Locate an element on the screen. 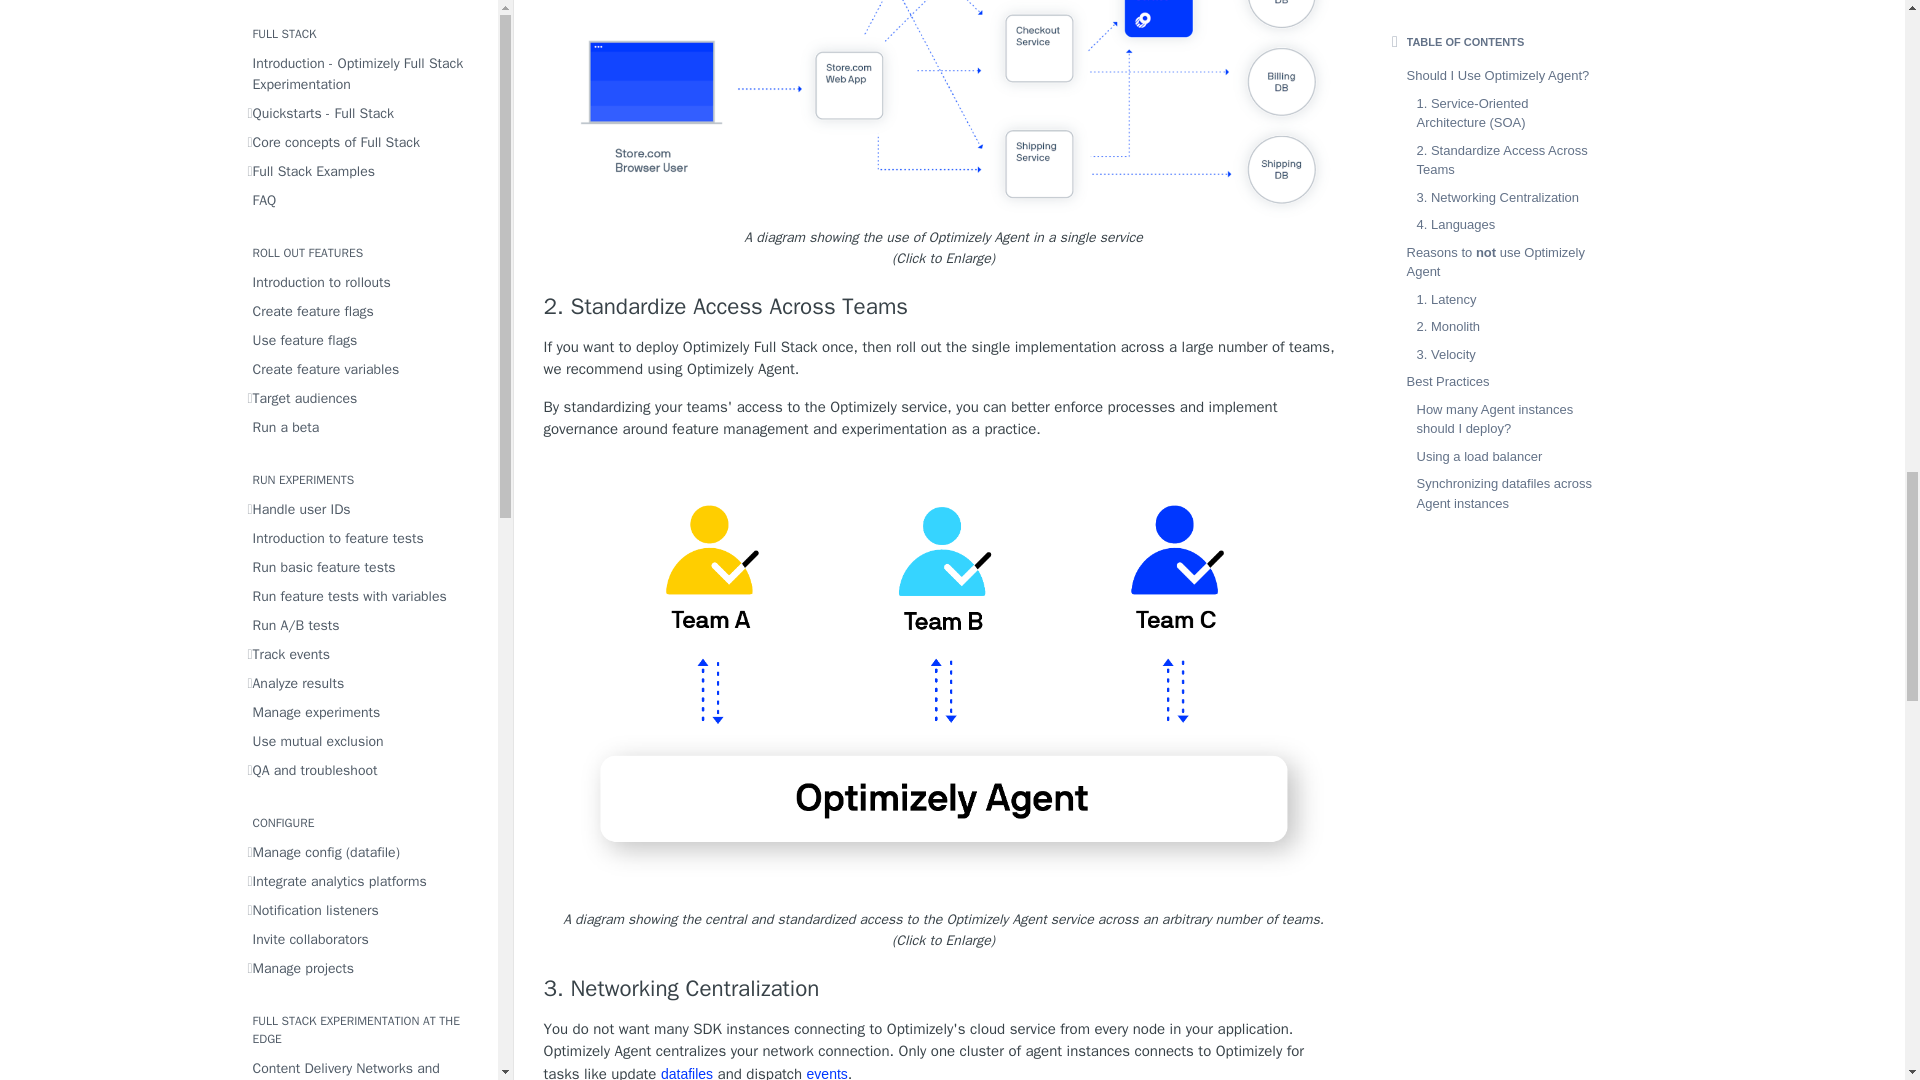 Image resolution: width=1920 pixels, height=1080 pixels. agent-single-service.png is located at coordinates (944, 110).